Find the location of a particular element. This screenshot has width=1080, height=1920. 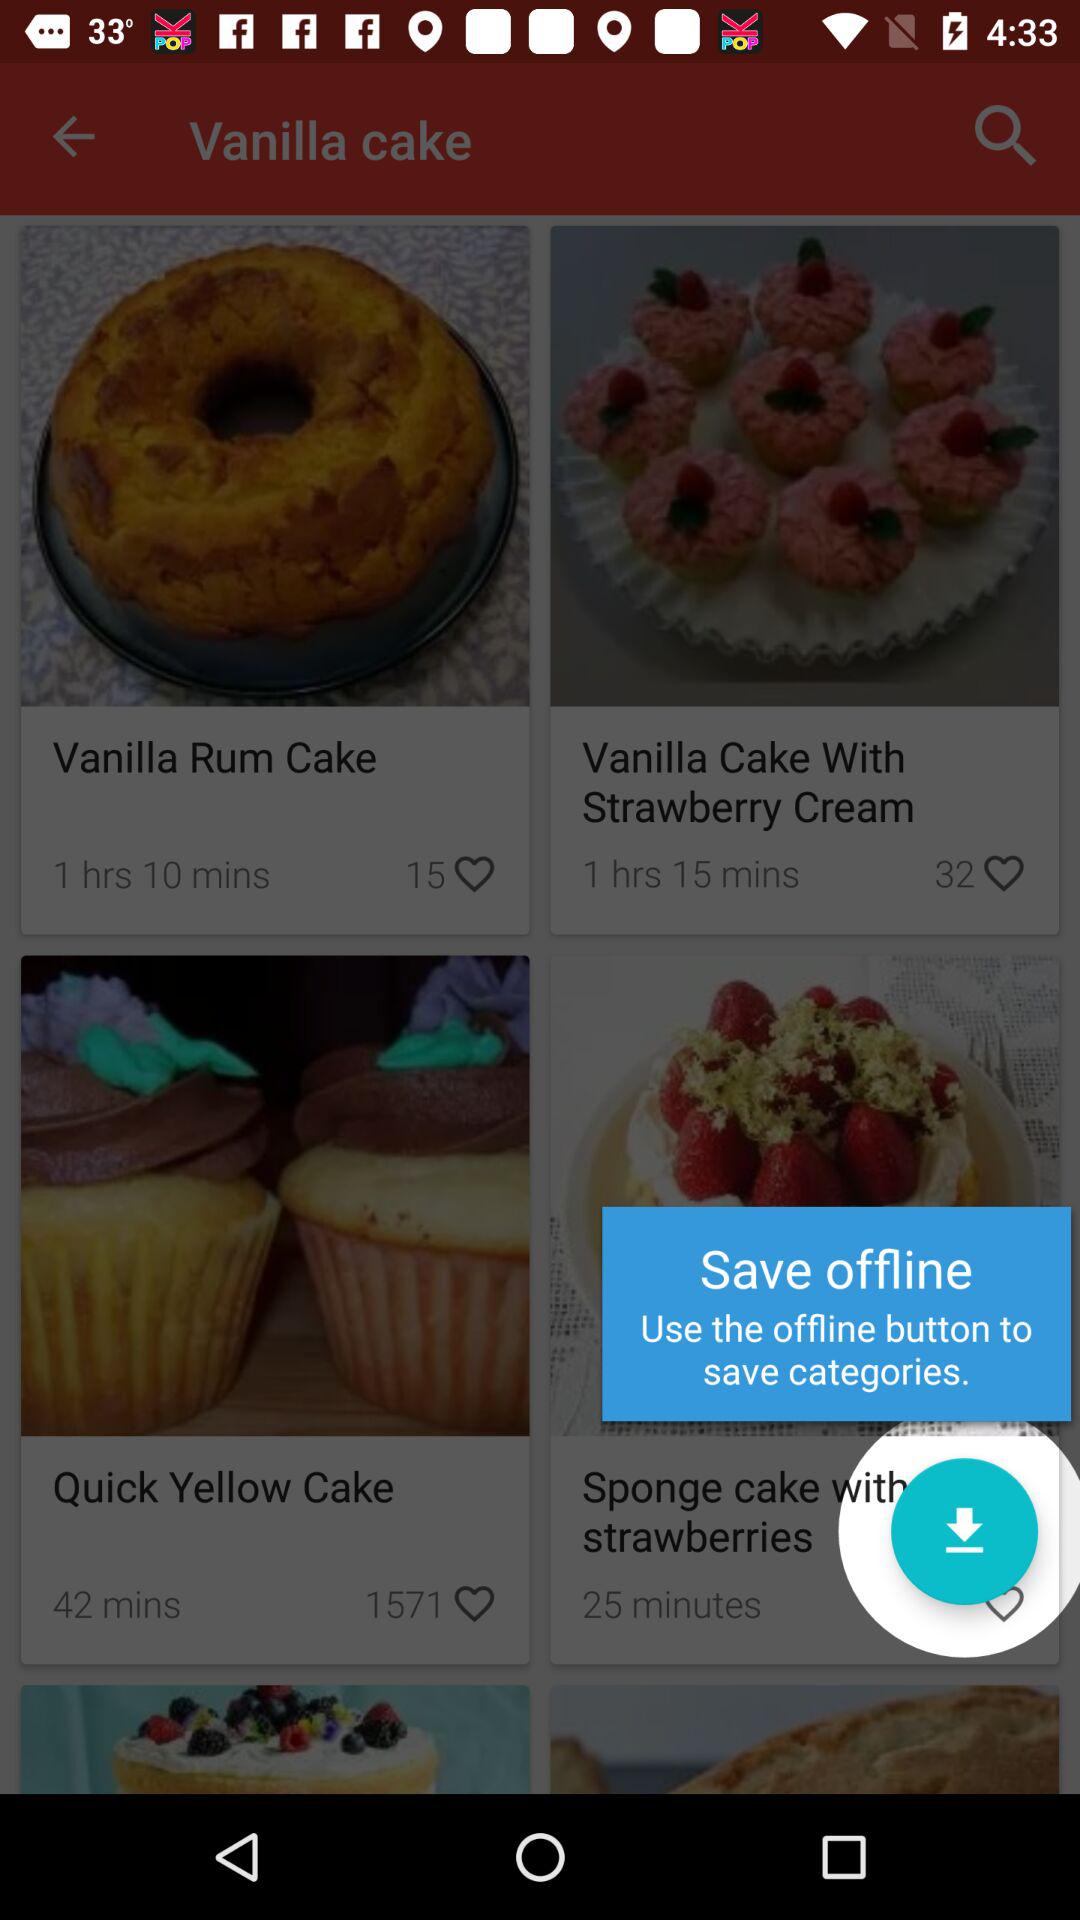

turn on item next to the quick yellow cake item is located at coordinates (964, 1531).